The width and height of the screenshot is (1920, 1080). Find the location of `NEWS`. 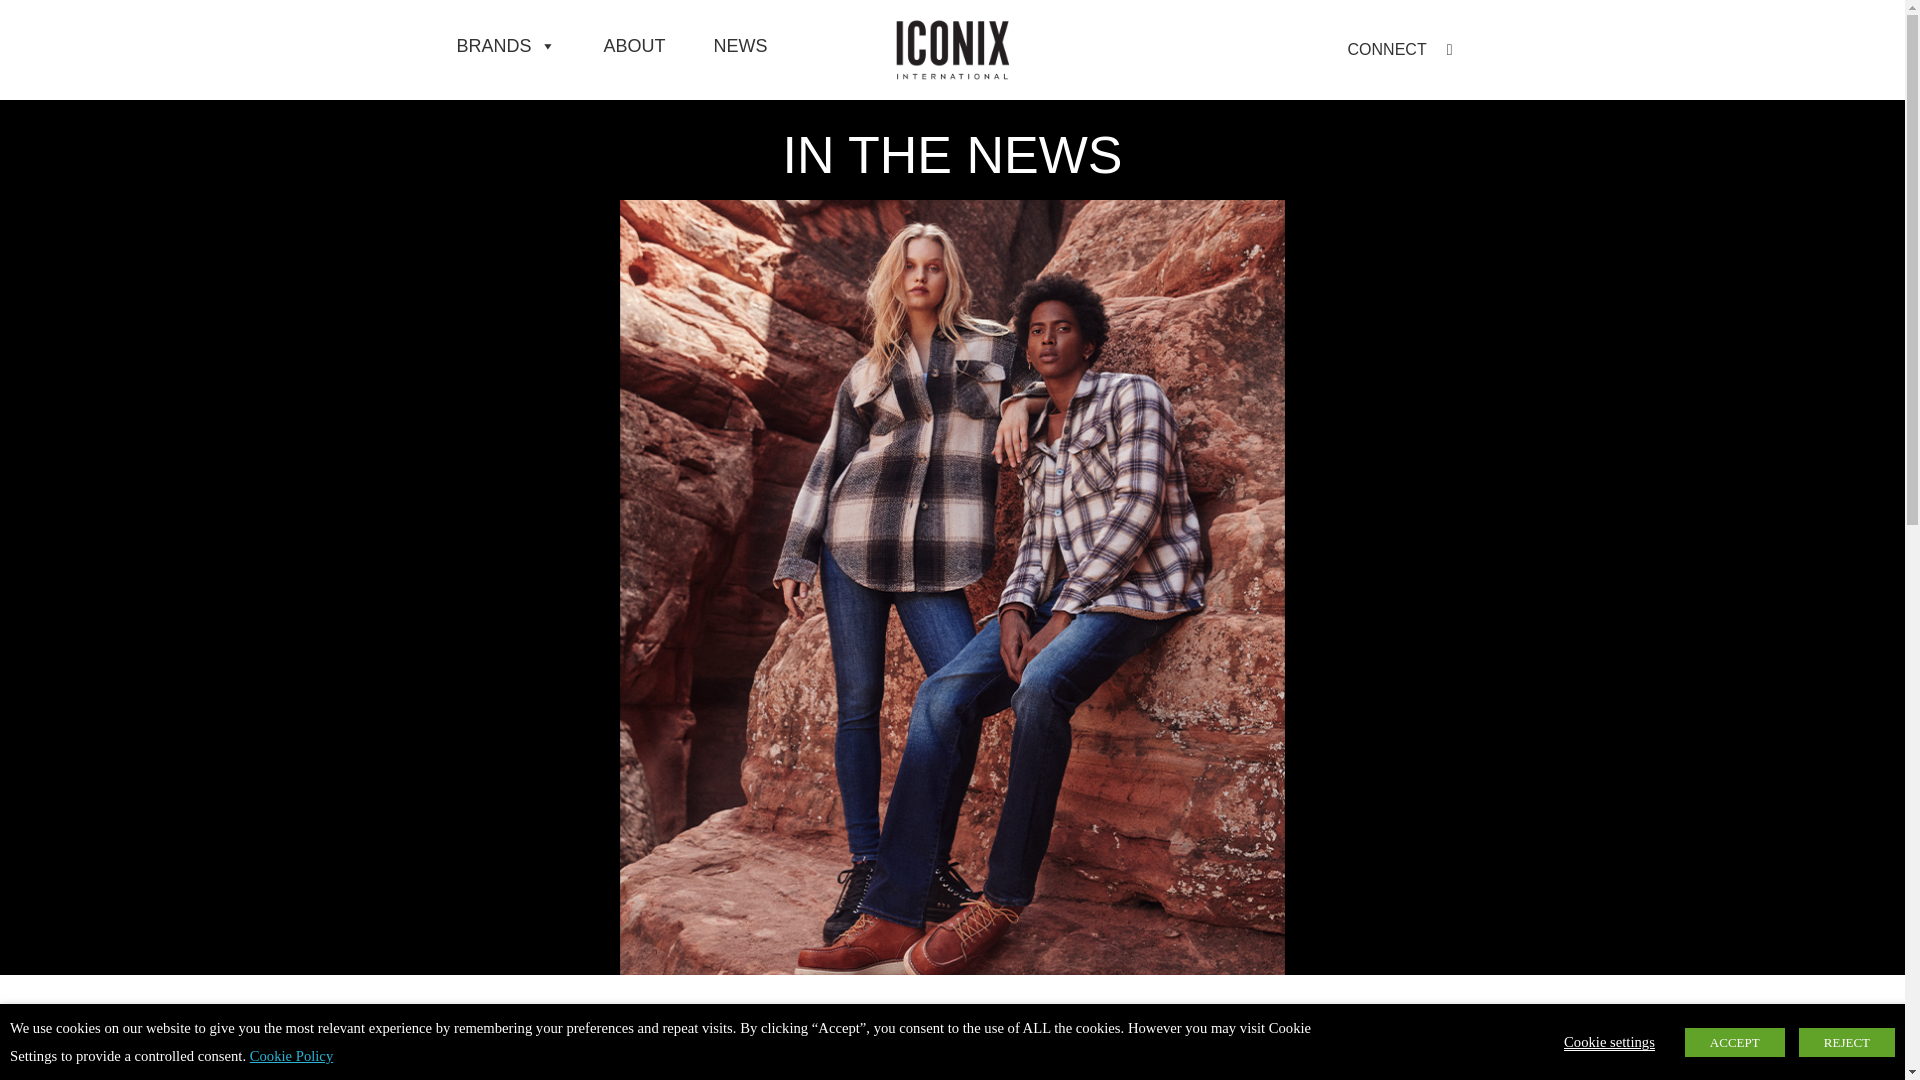

NEWS is located at coordinates (740, 45).